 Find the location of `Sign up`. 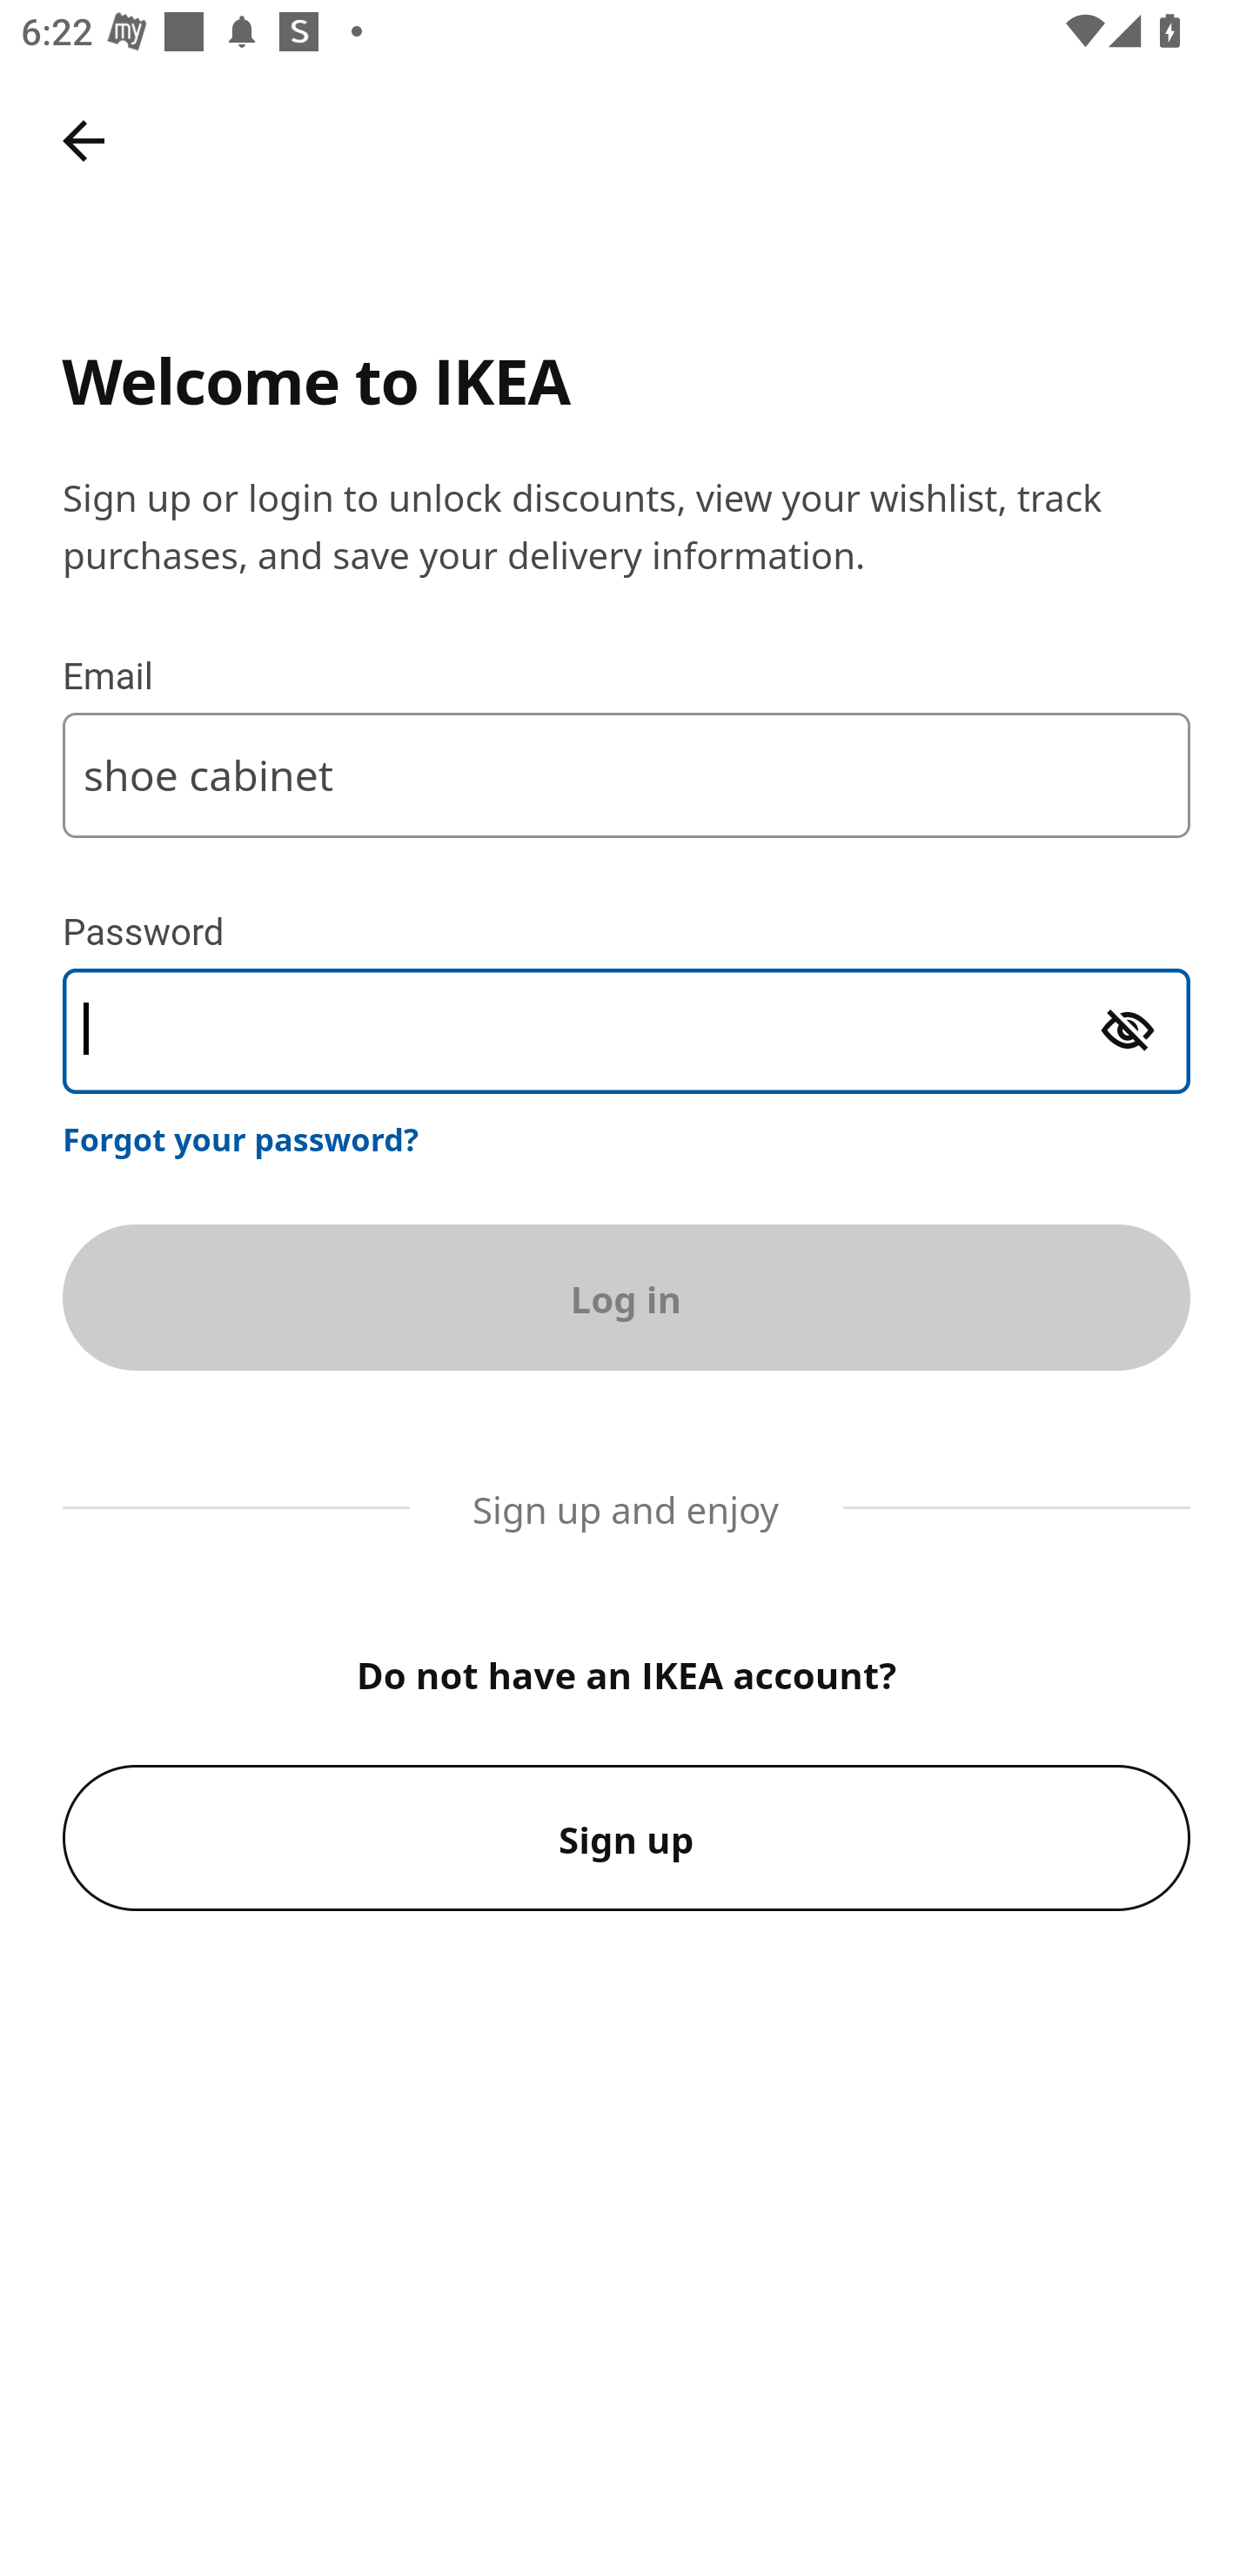

Sign up is located at coordinates (626, 1838).